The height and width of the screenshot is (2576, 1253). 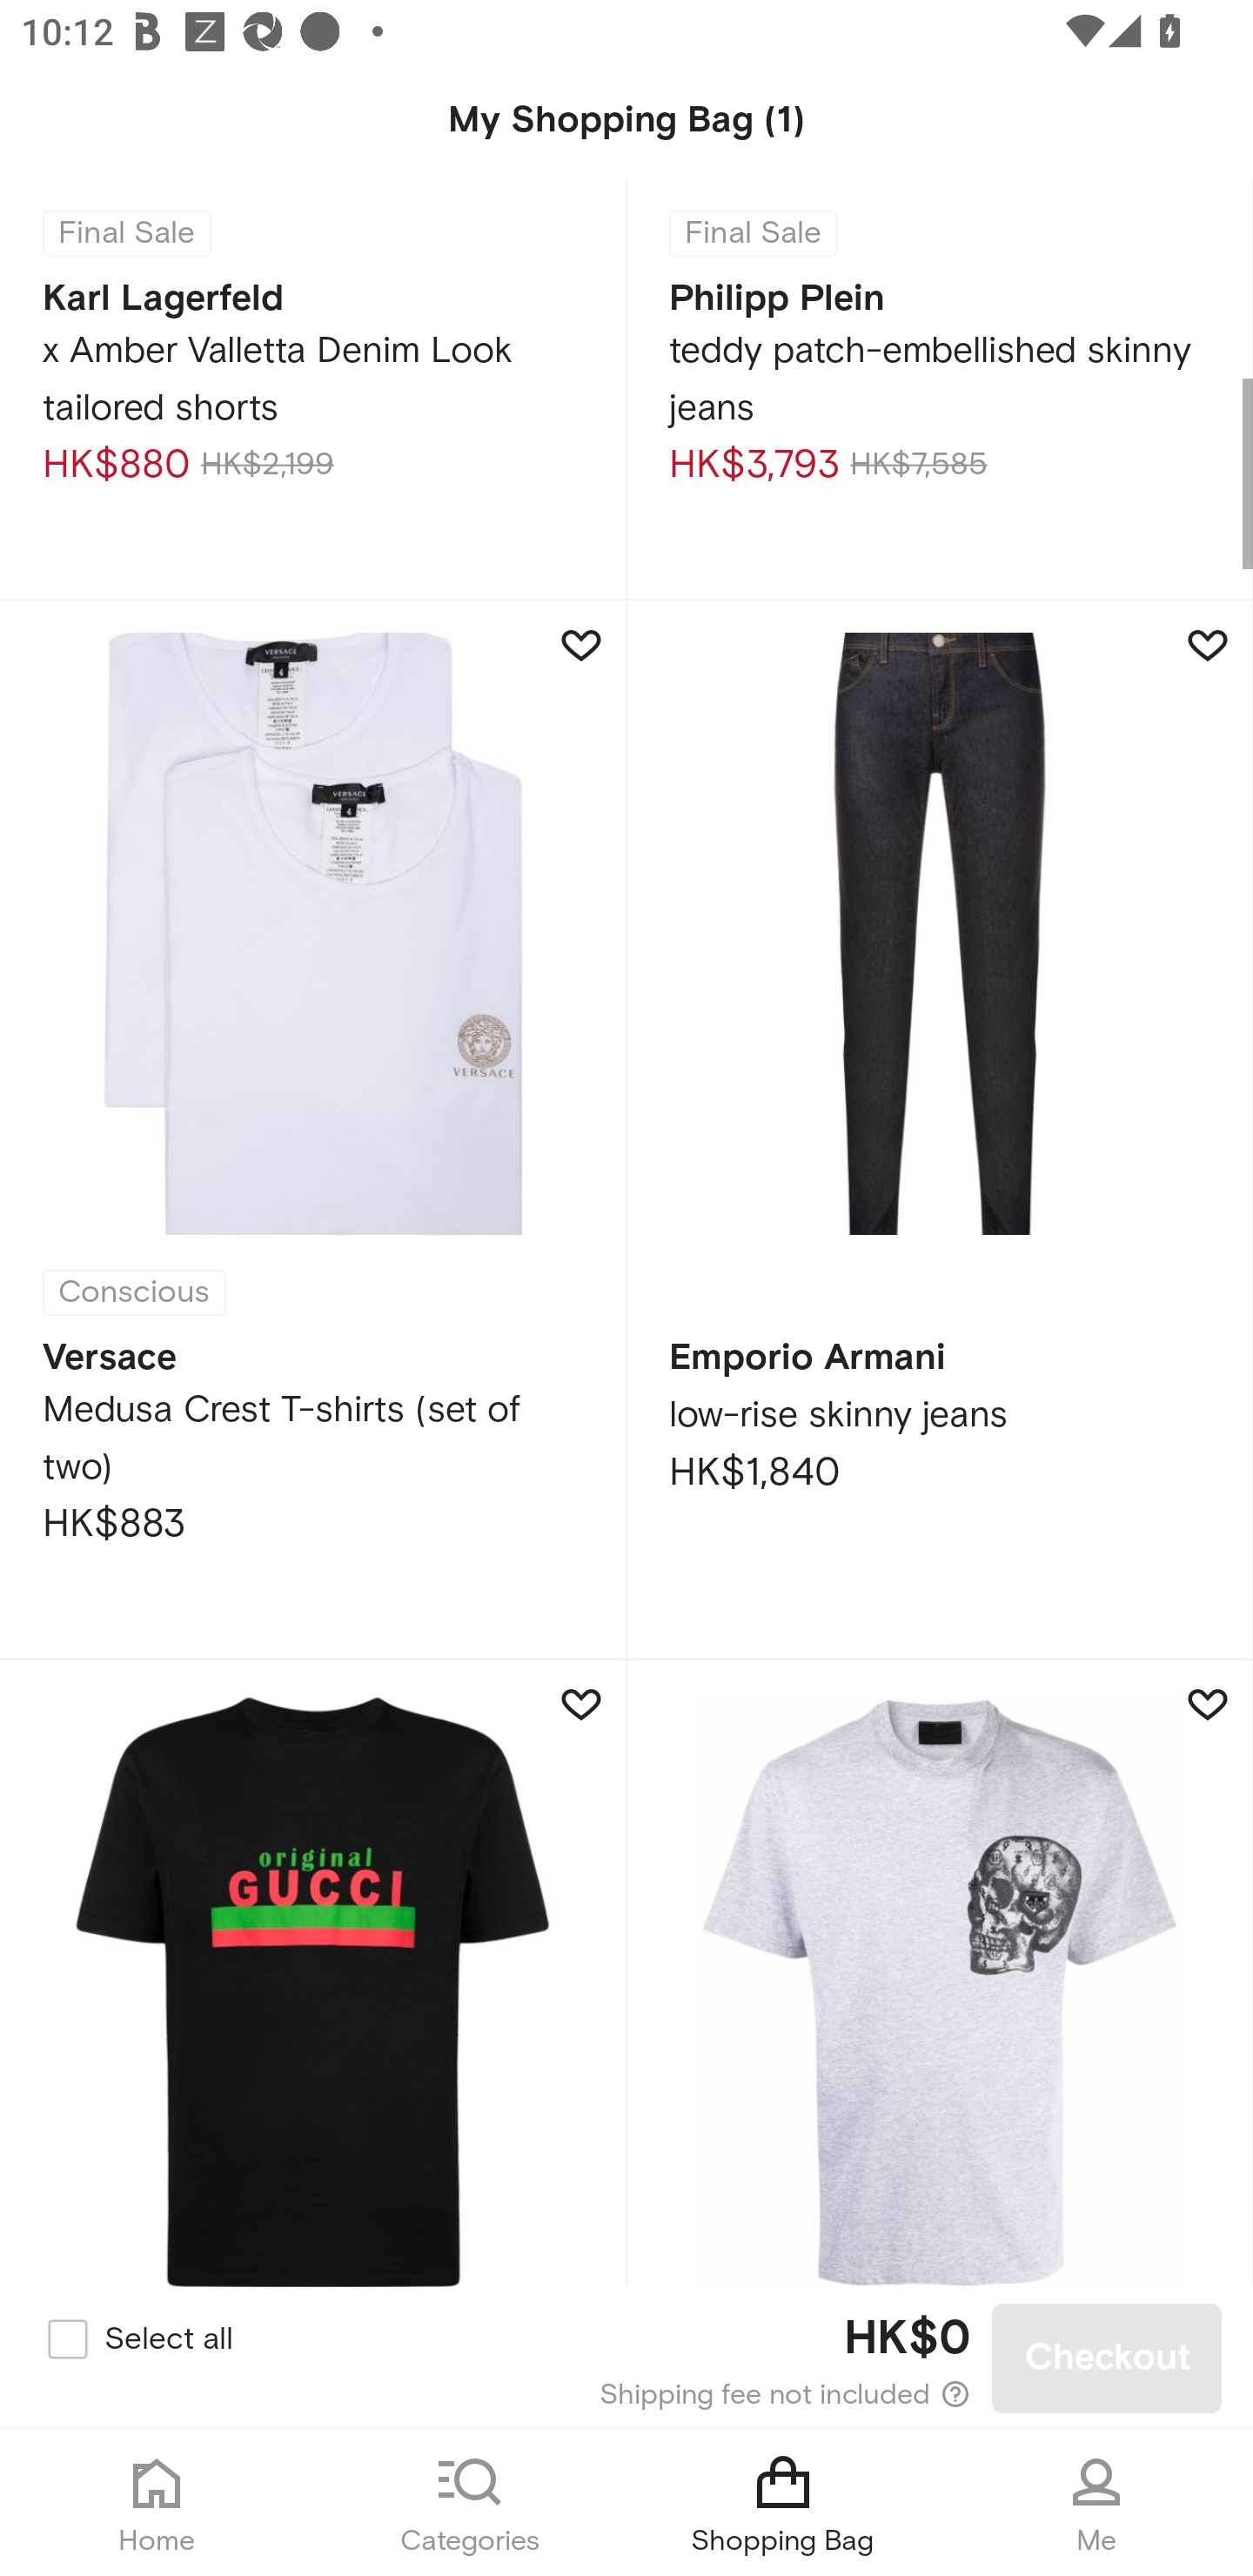 What do you see at coordinates (940, 1130) in the screenshot?
I see `Emporio Armani low-rise skinny jeans  HK$1,840` at bounding box center [940, 1130].